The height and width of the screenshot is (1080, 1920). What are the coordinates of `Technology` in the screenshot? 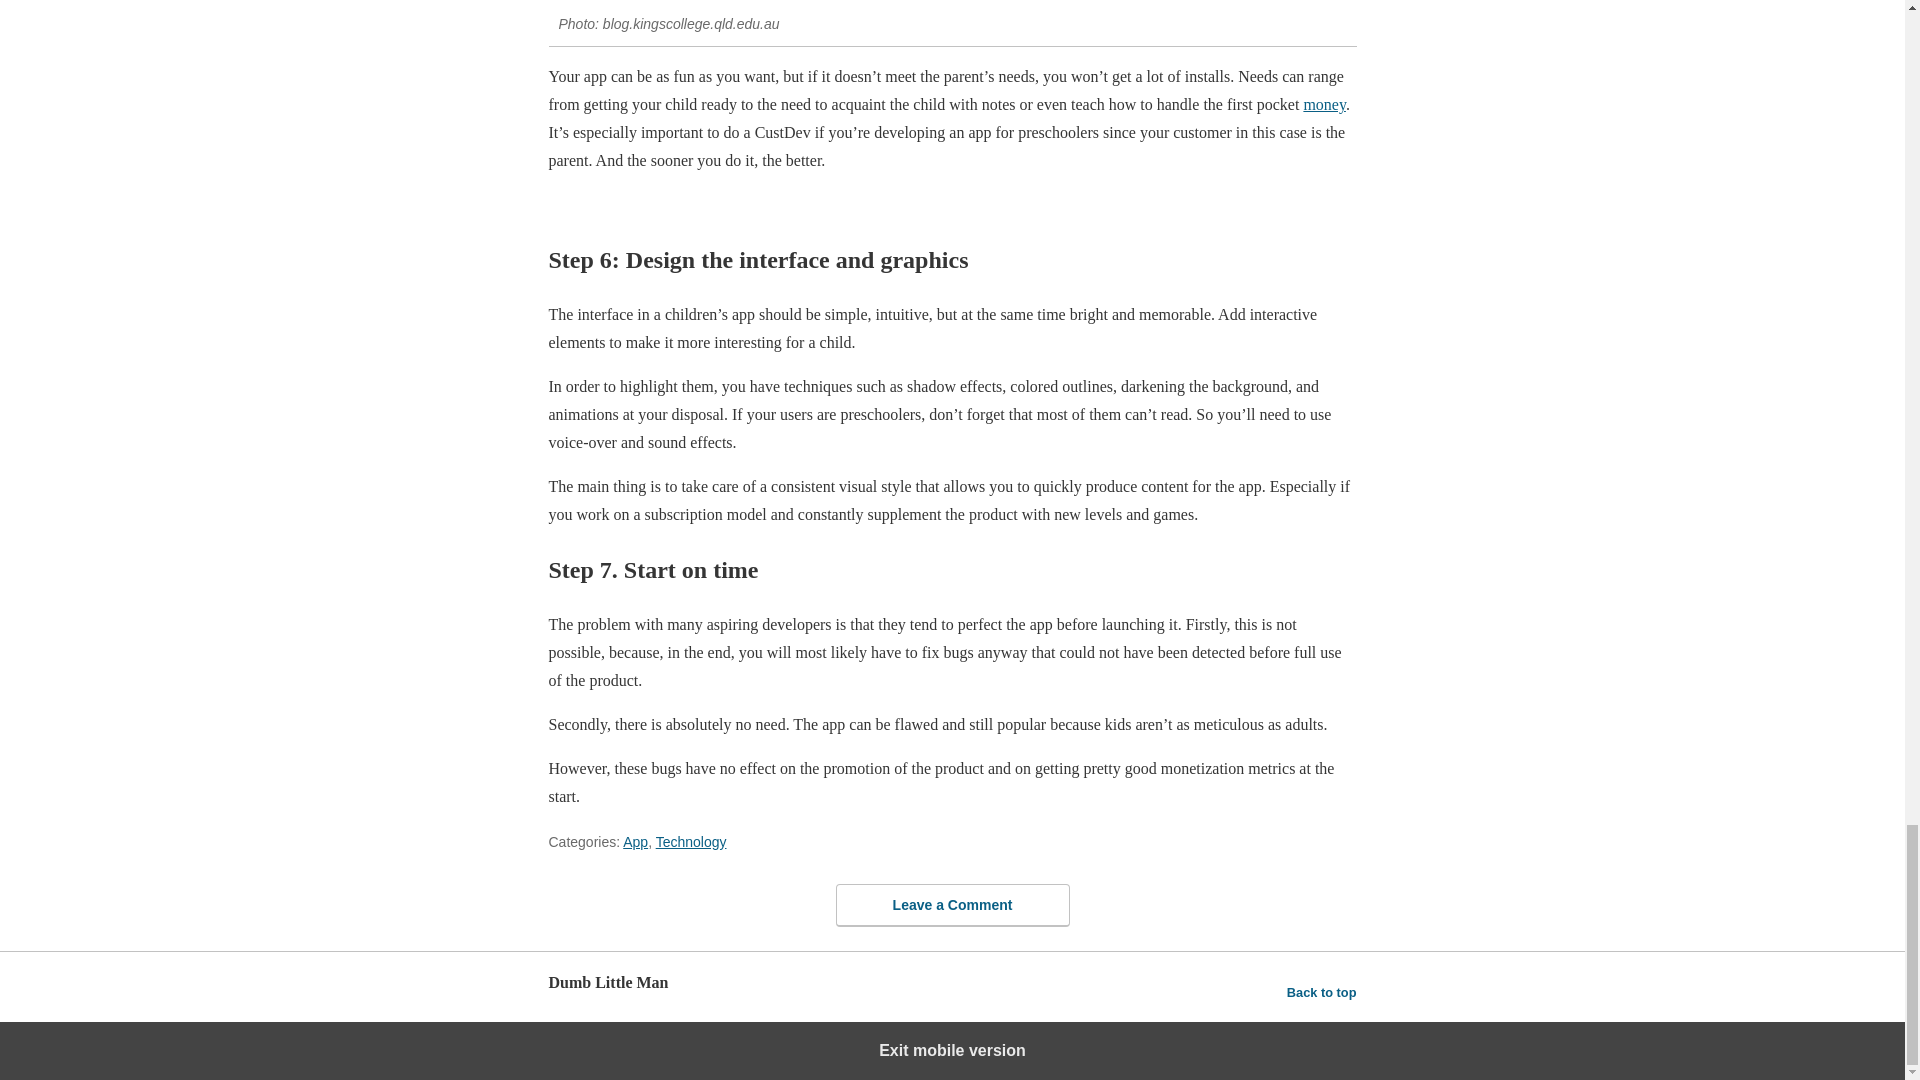 It's located at (692, 841).